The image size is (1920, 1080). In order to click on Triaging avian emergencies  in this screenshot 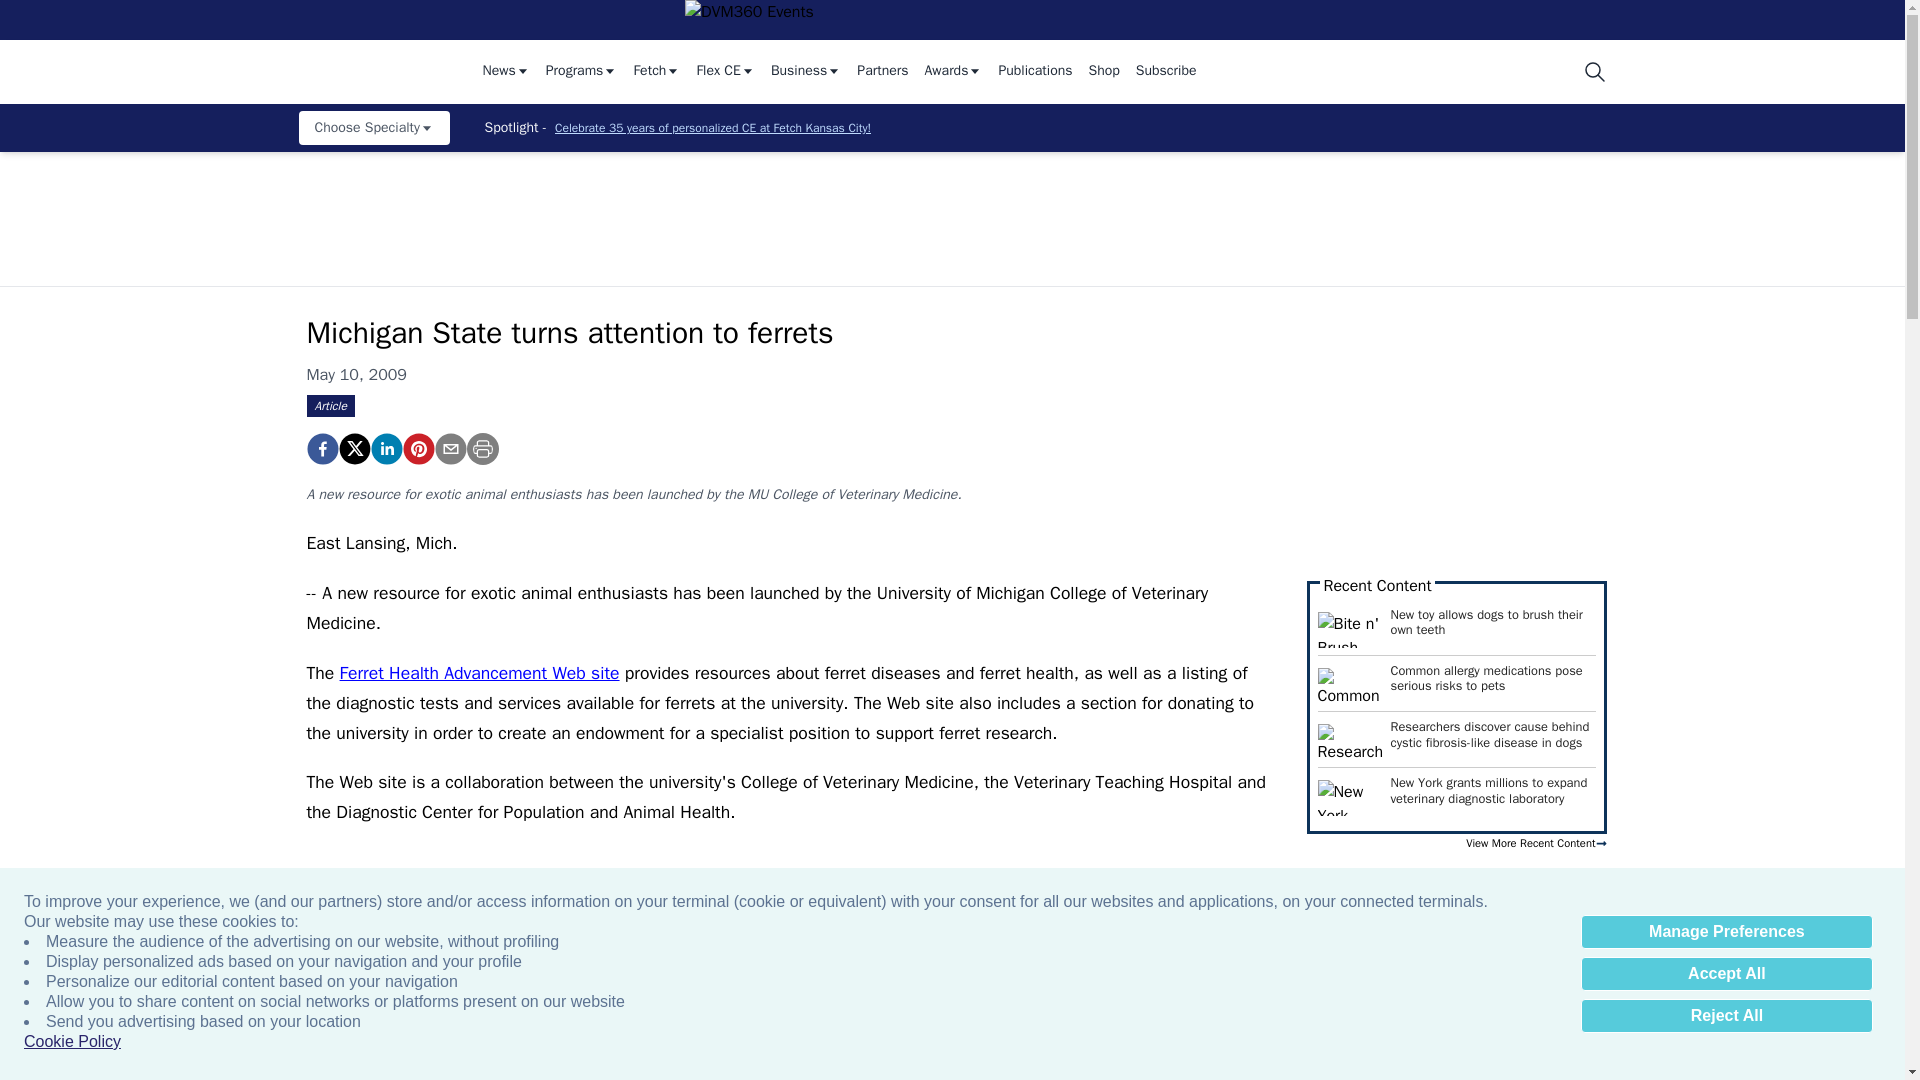, I will do `click(670, 1038)`.